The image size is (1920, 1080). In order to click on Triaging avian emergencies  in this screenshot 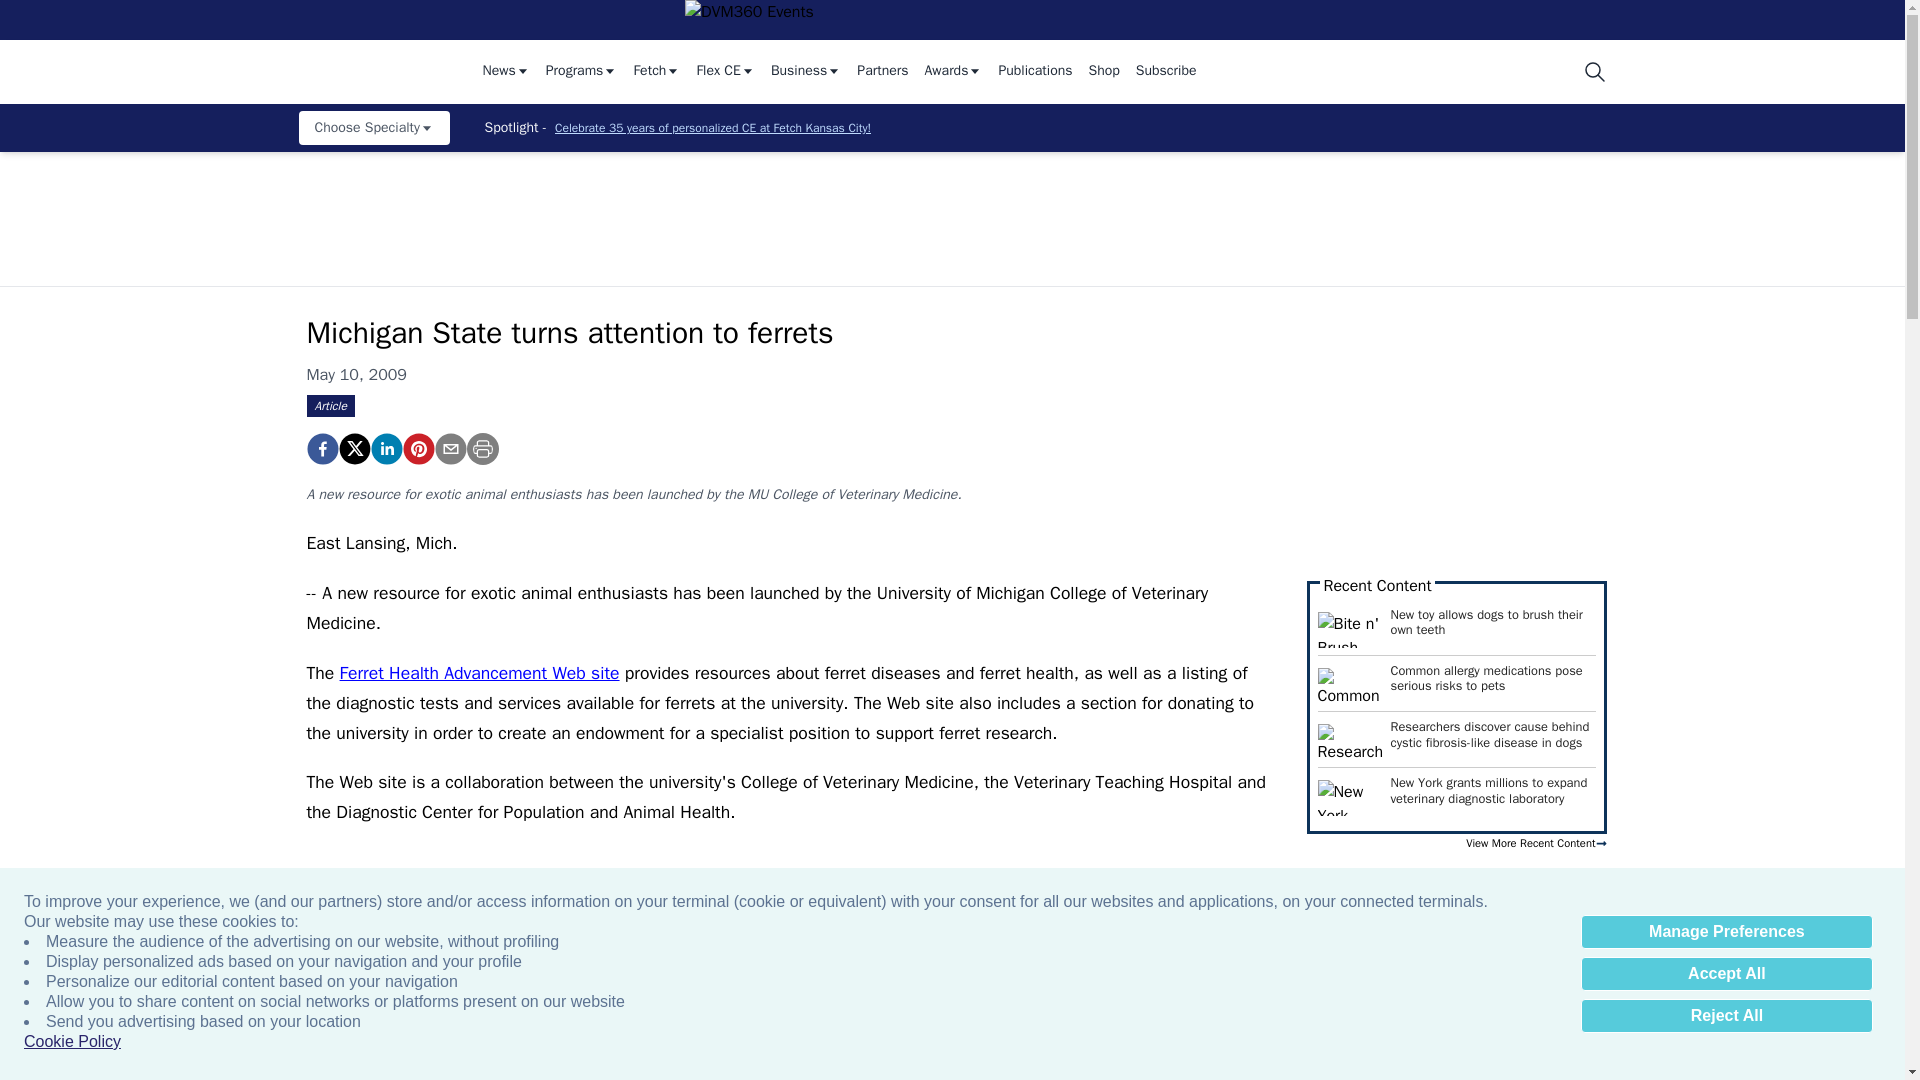, I will do `click(670, 1038)`.